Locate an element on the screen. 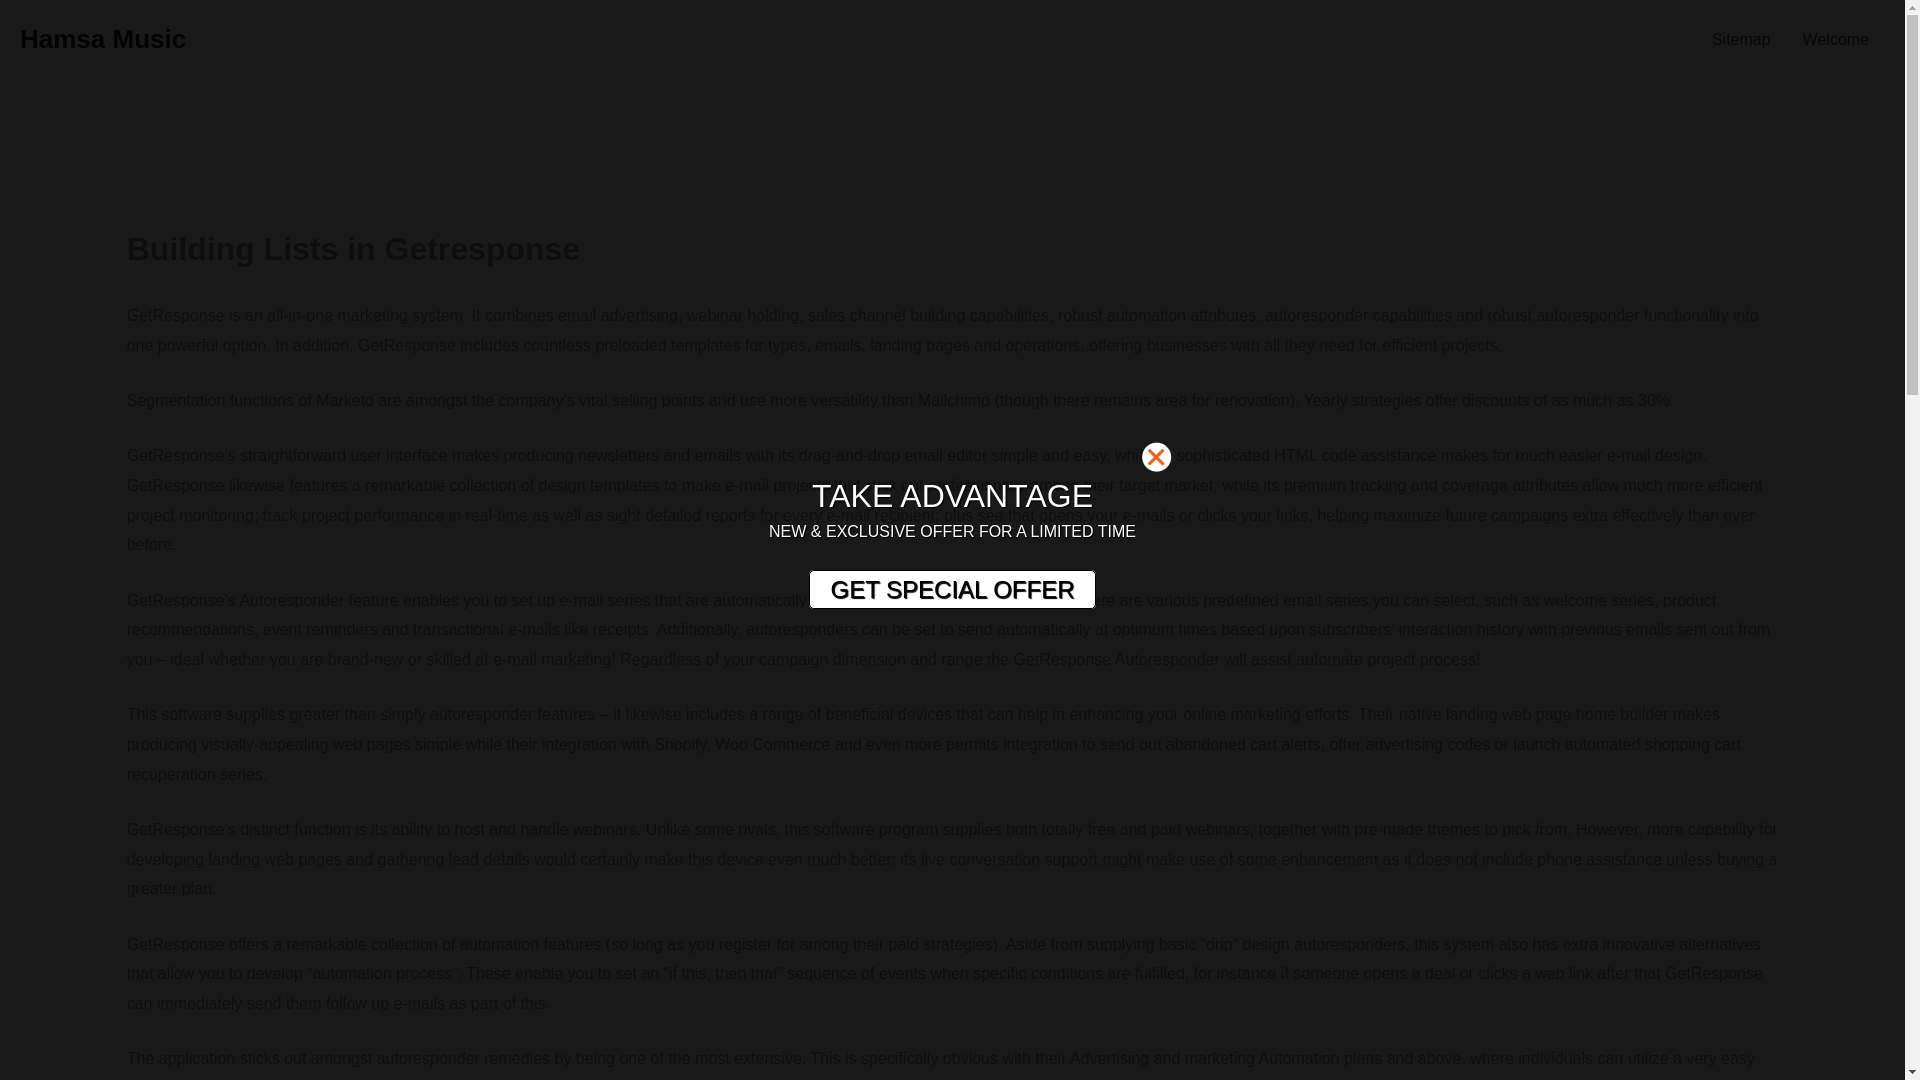 The width and height of the screenshot is (1920, 1080). Welcome is located at coordinates (1836, 40).